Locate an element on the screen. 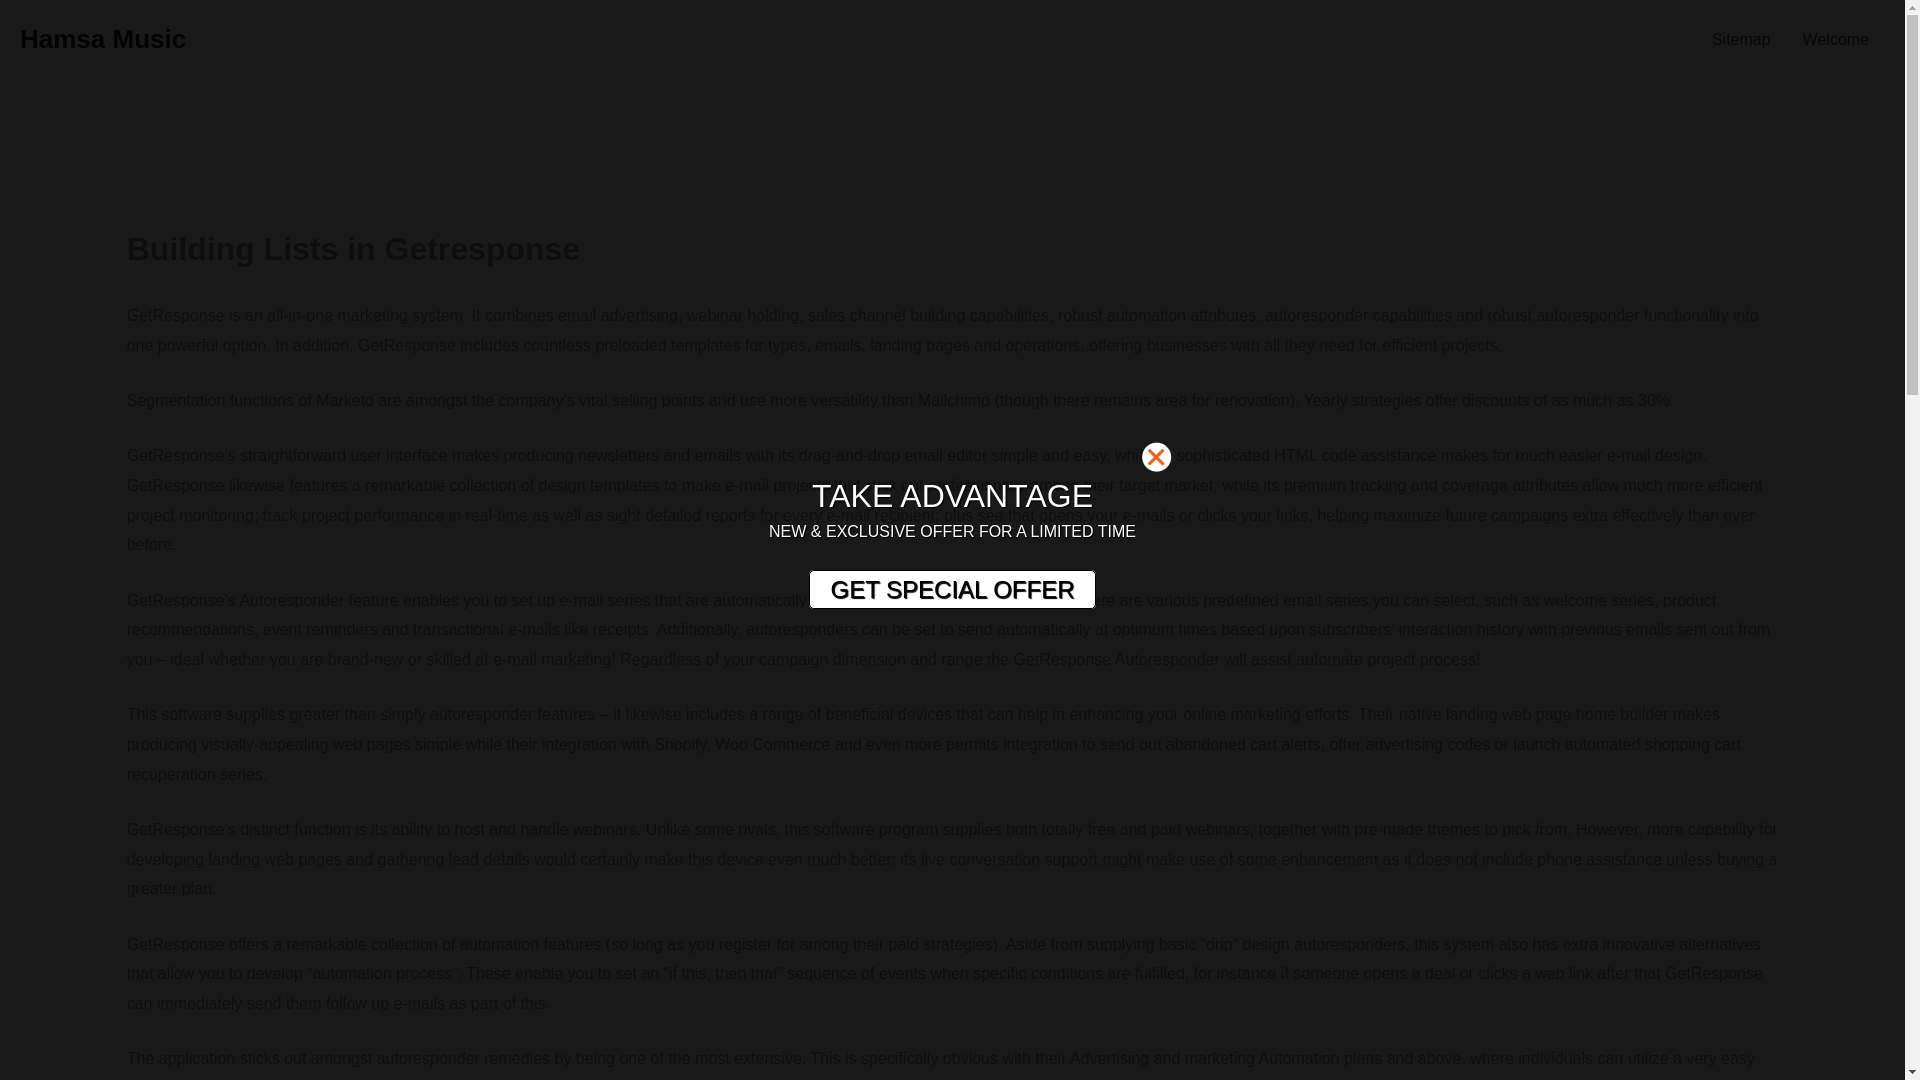 The width and height of the screenshot is (1920, 1080). Welcome is located at coordinates (1836, 40).